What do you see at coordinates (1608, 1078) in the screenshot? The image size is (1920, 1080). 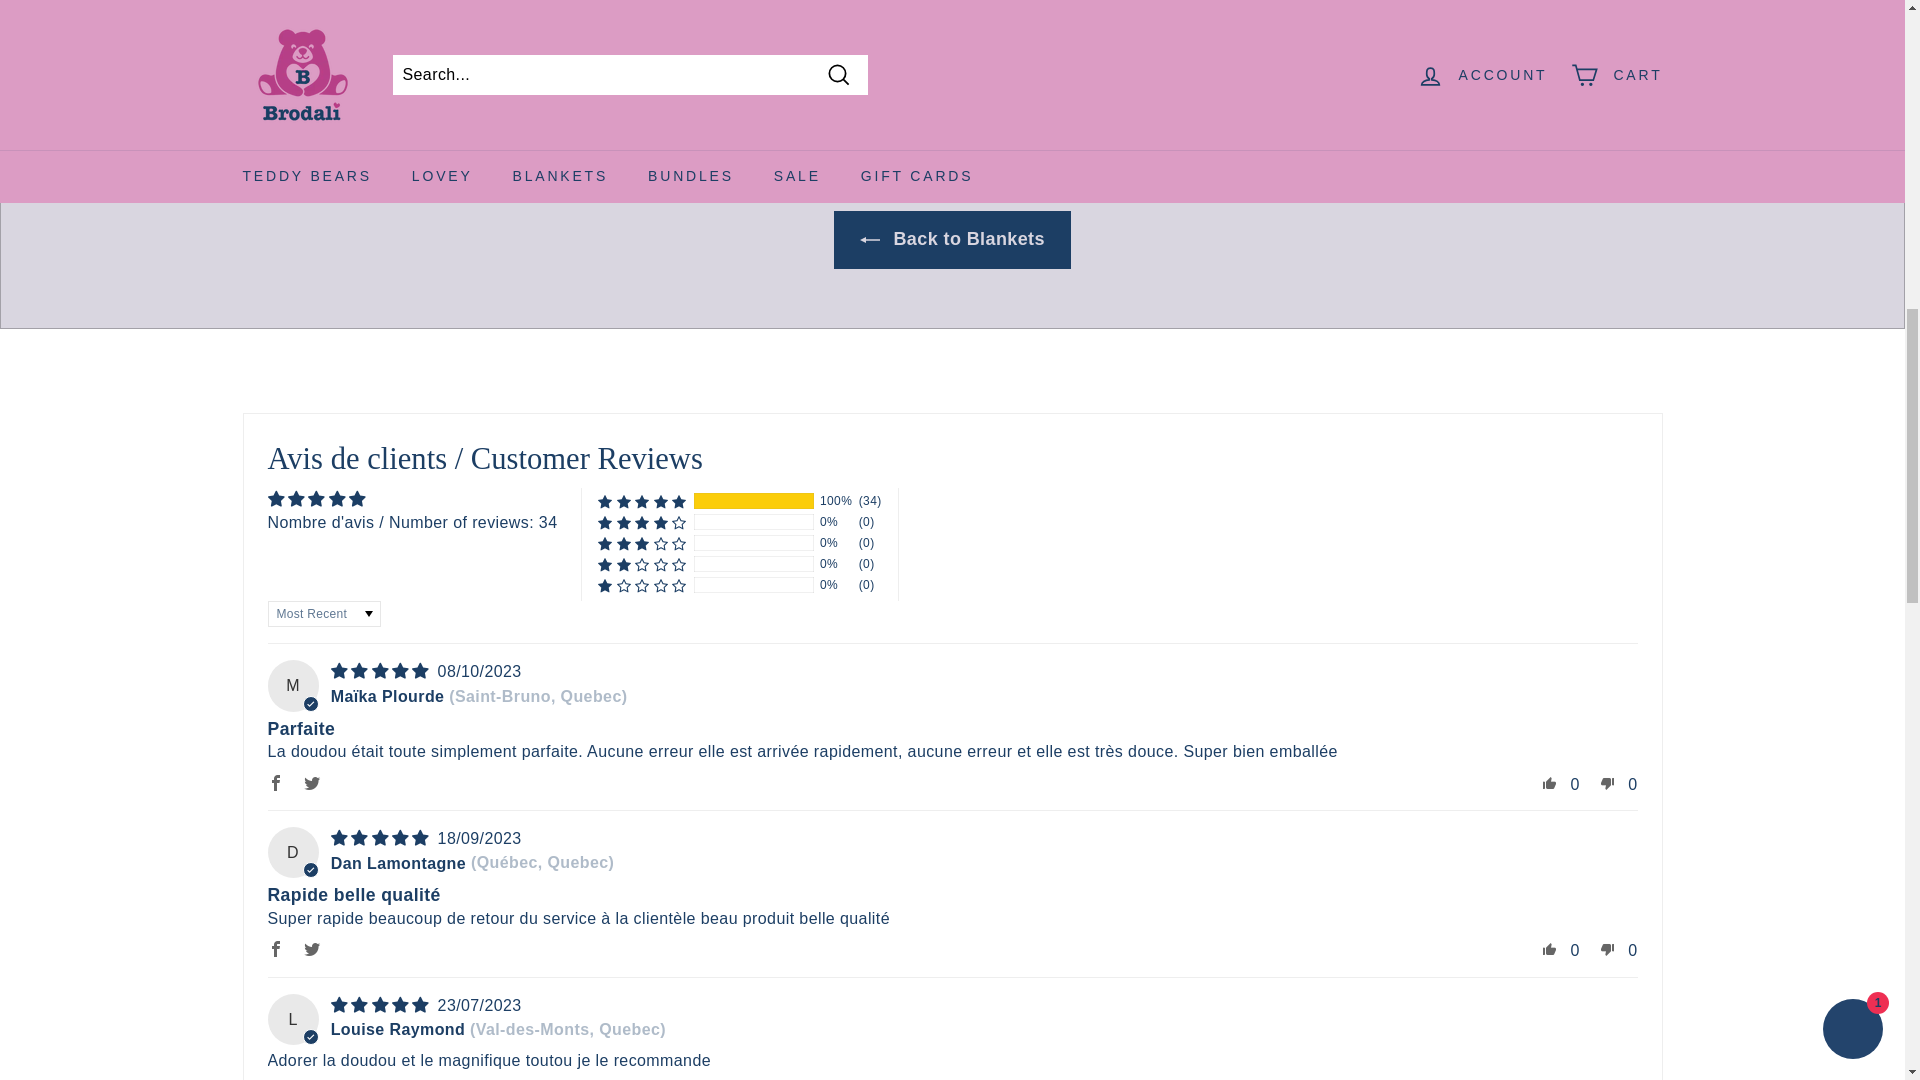 I see `down` at bounding box center [1608, 1078].